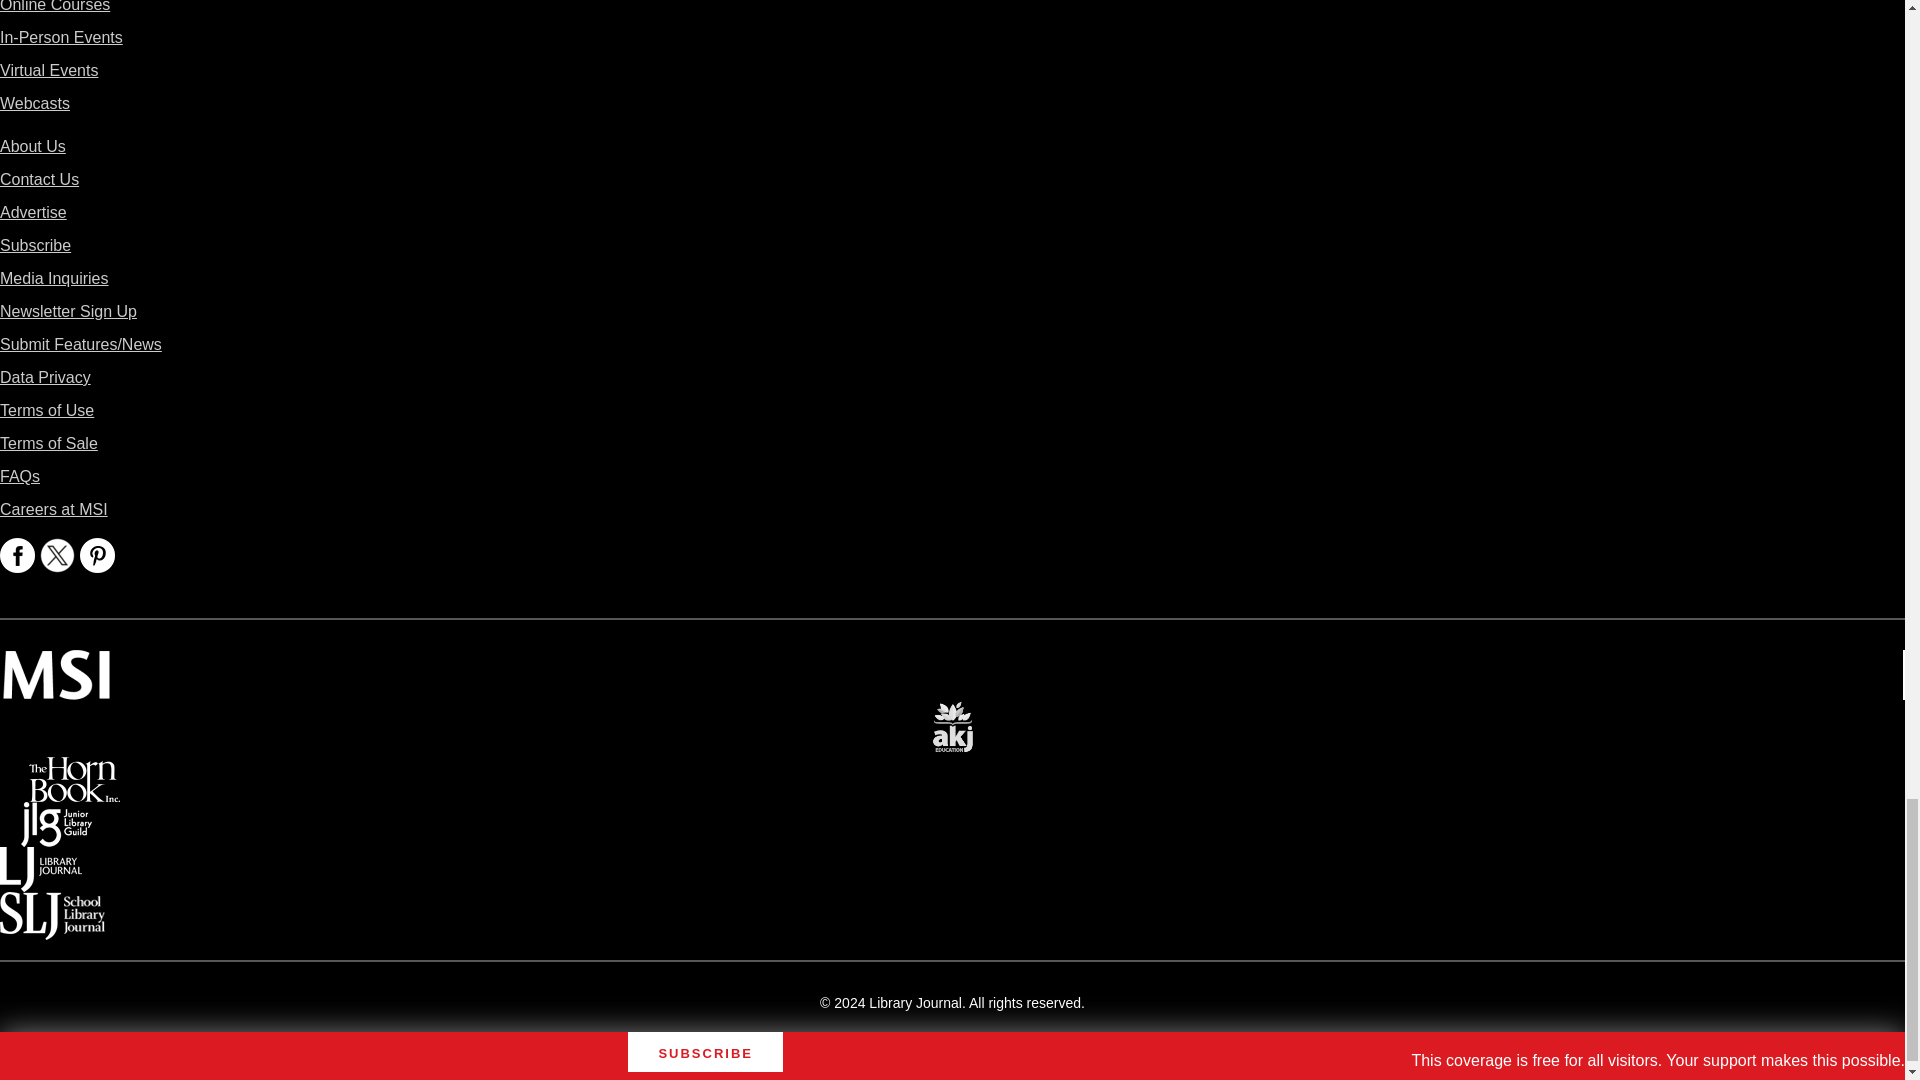  Describe the element at coordinates (952, 714) in the screenshot. I see `AKJ` at that location.